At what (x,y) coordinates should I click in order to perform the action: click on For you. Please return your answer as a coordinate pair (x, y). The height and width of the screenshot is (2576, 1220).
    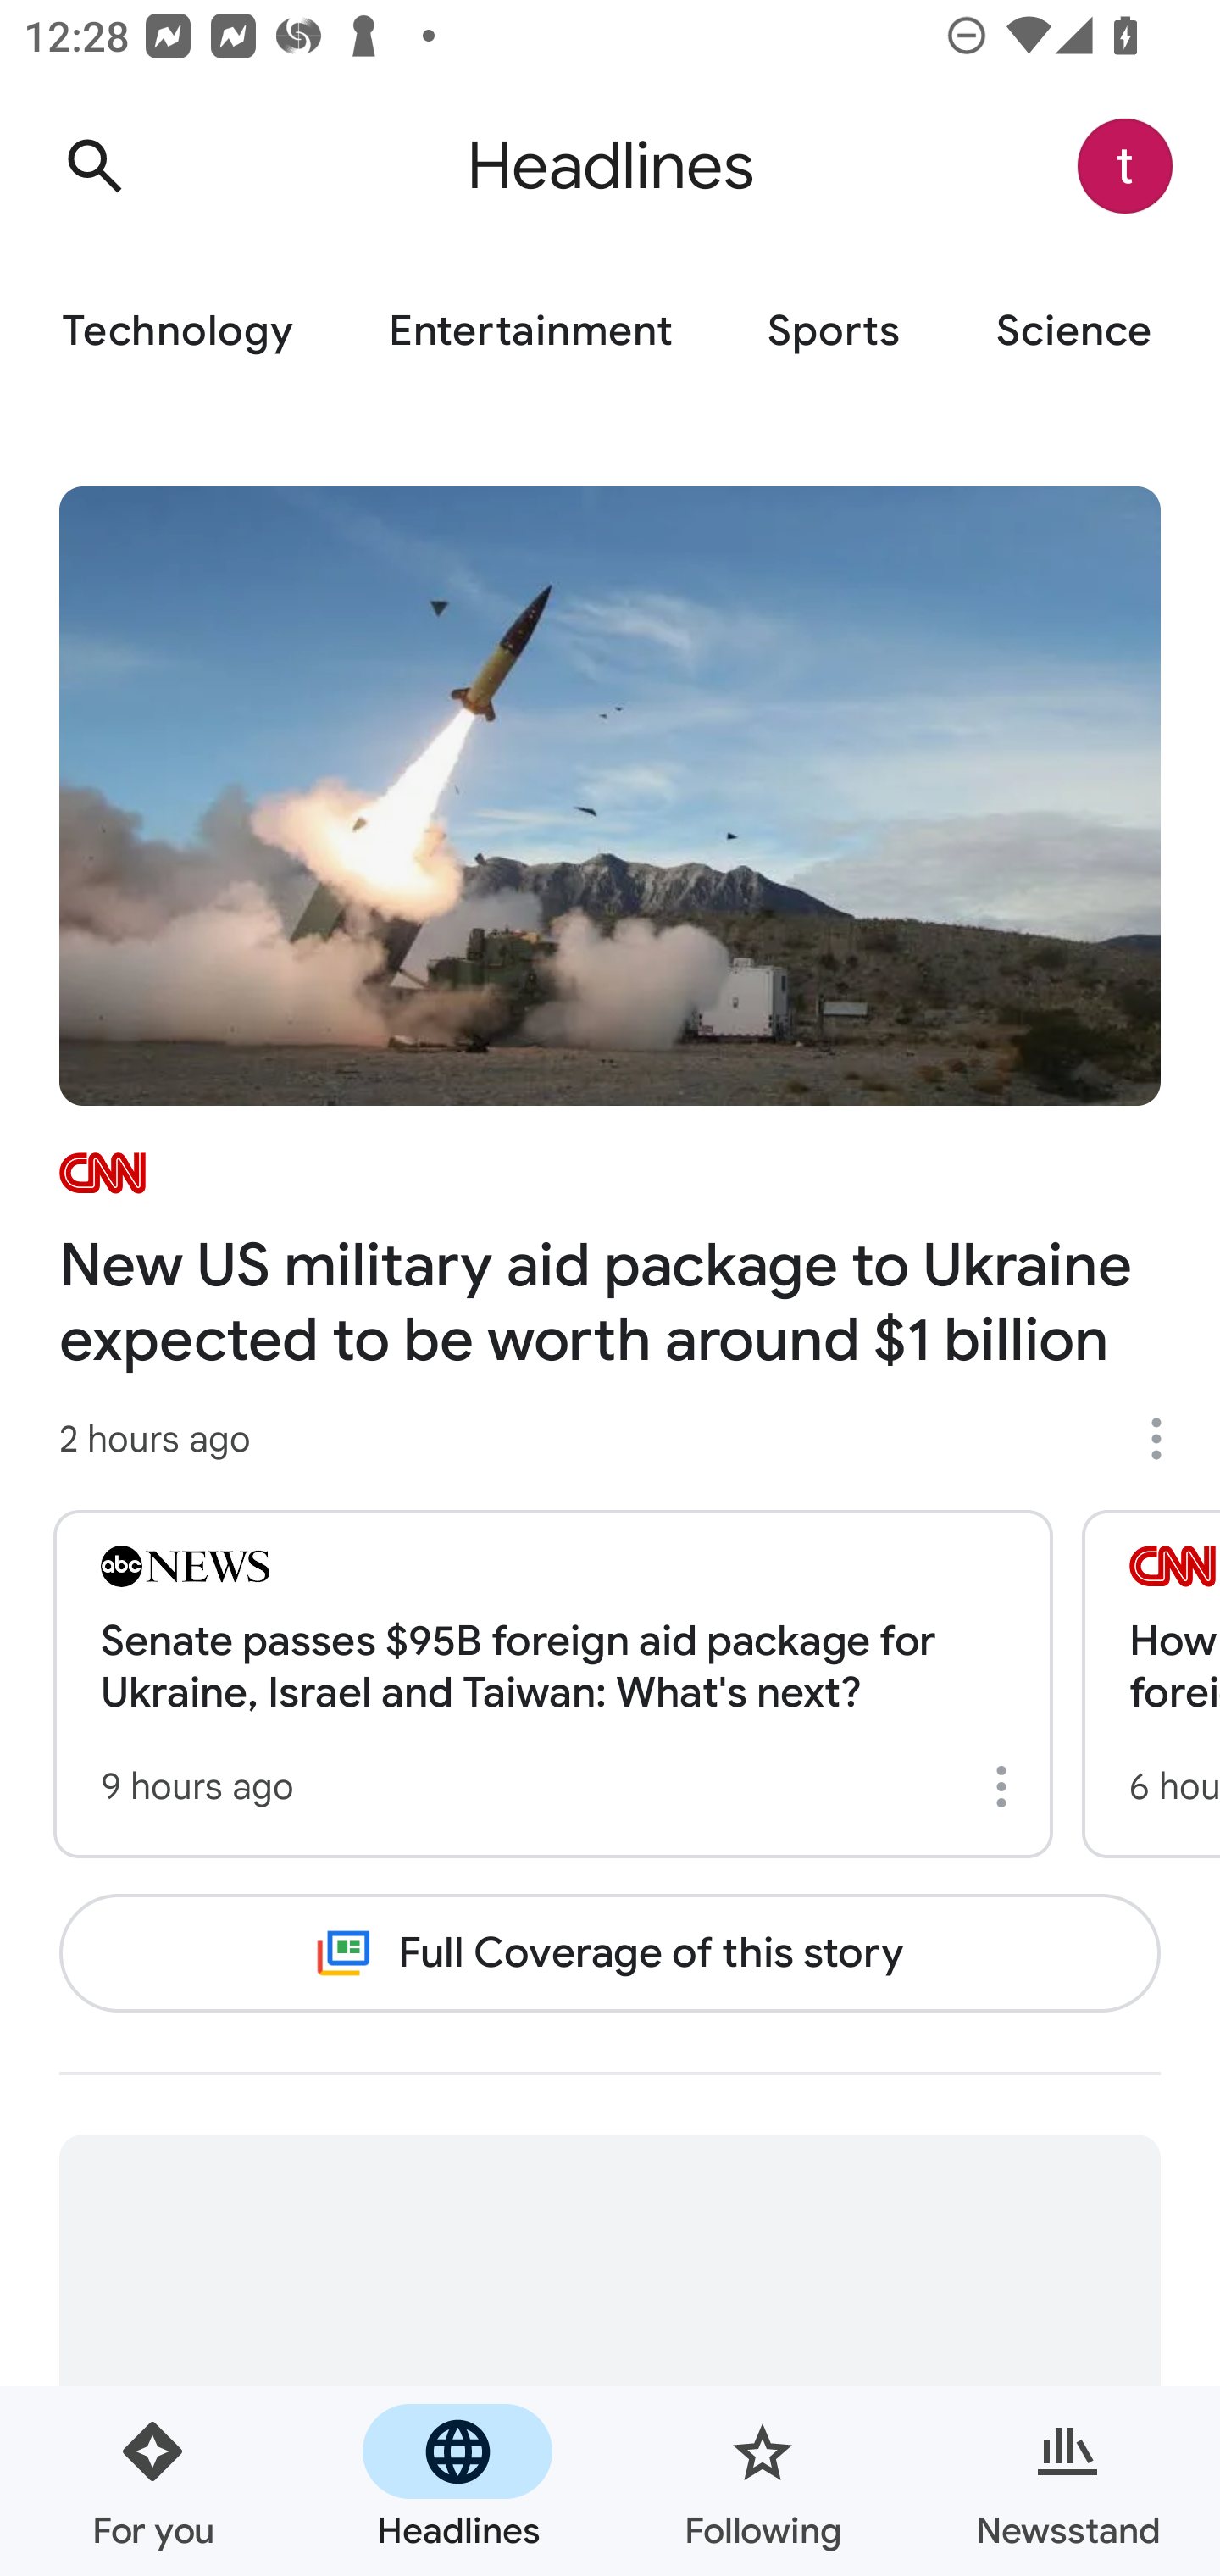
    Looking at the image, I should click on (152, 2481).